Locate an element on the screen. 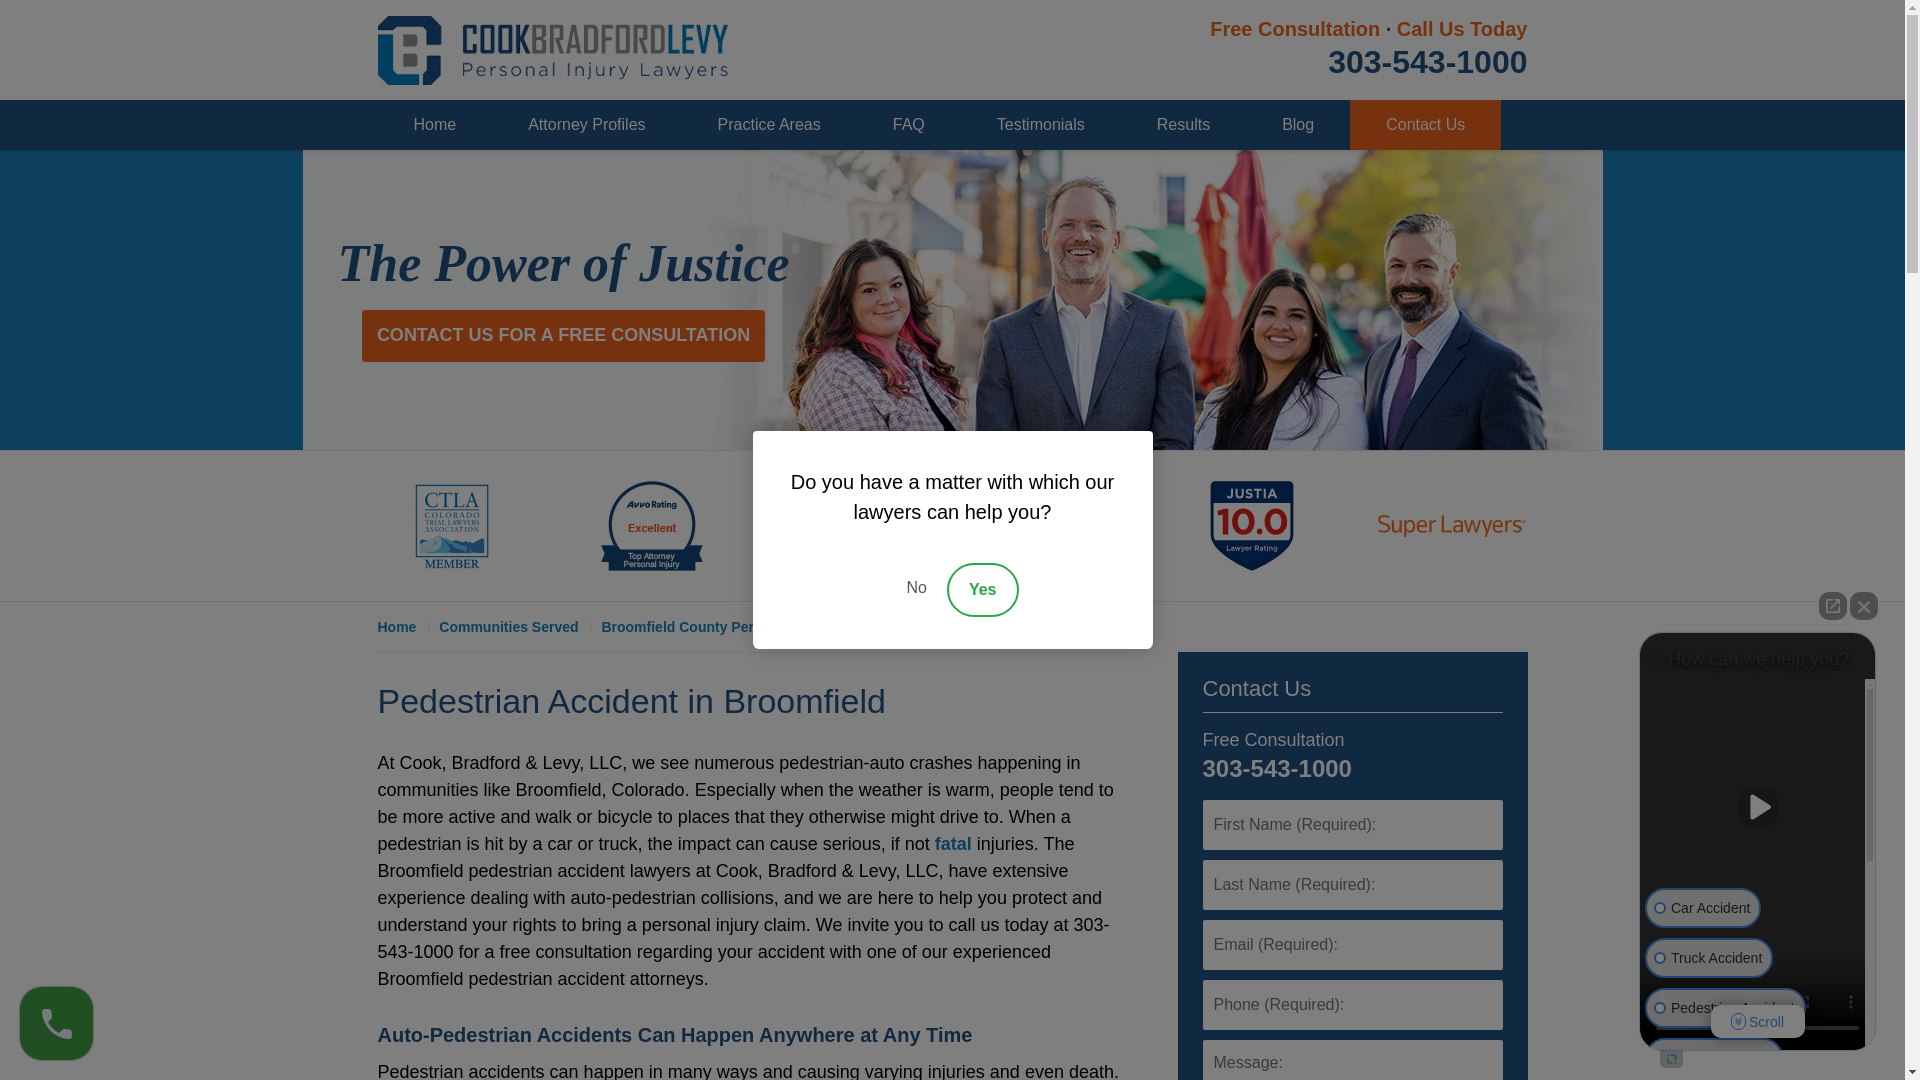 Image resolution: width=1920 pixels, height=1080 pixels. Back to Home is located at coordinates (552, 50).